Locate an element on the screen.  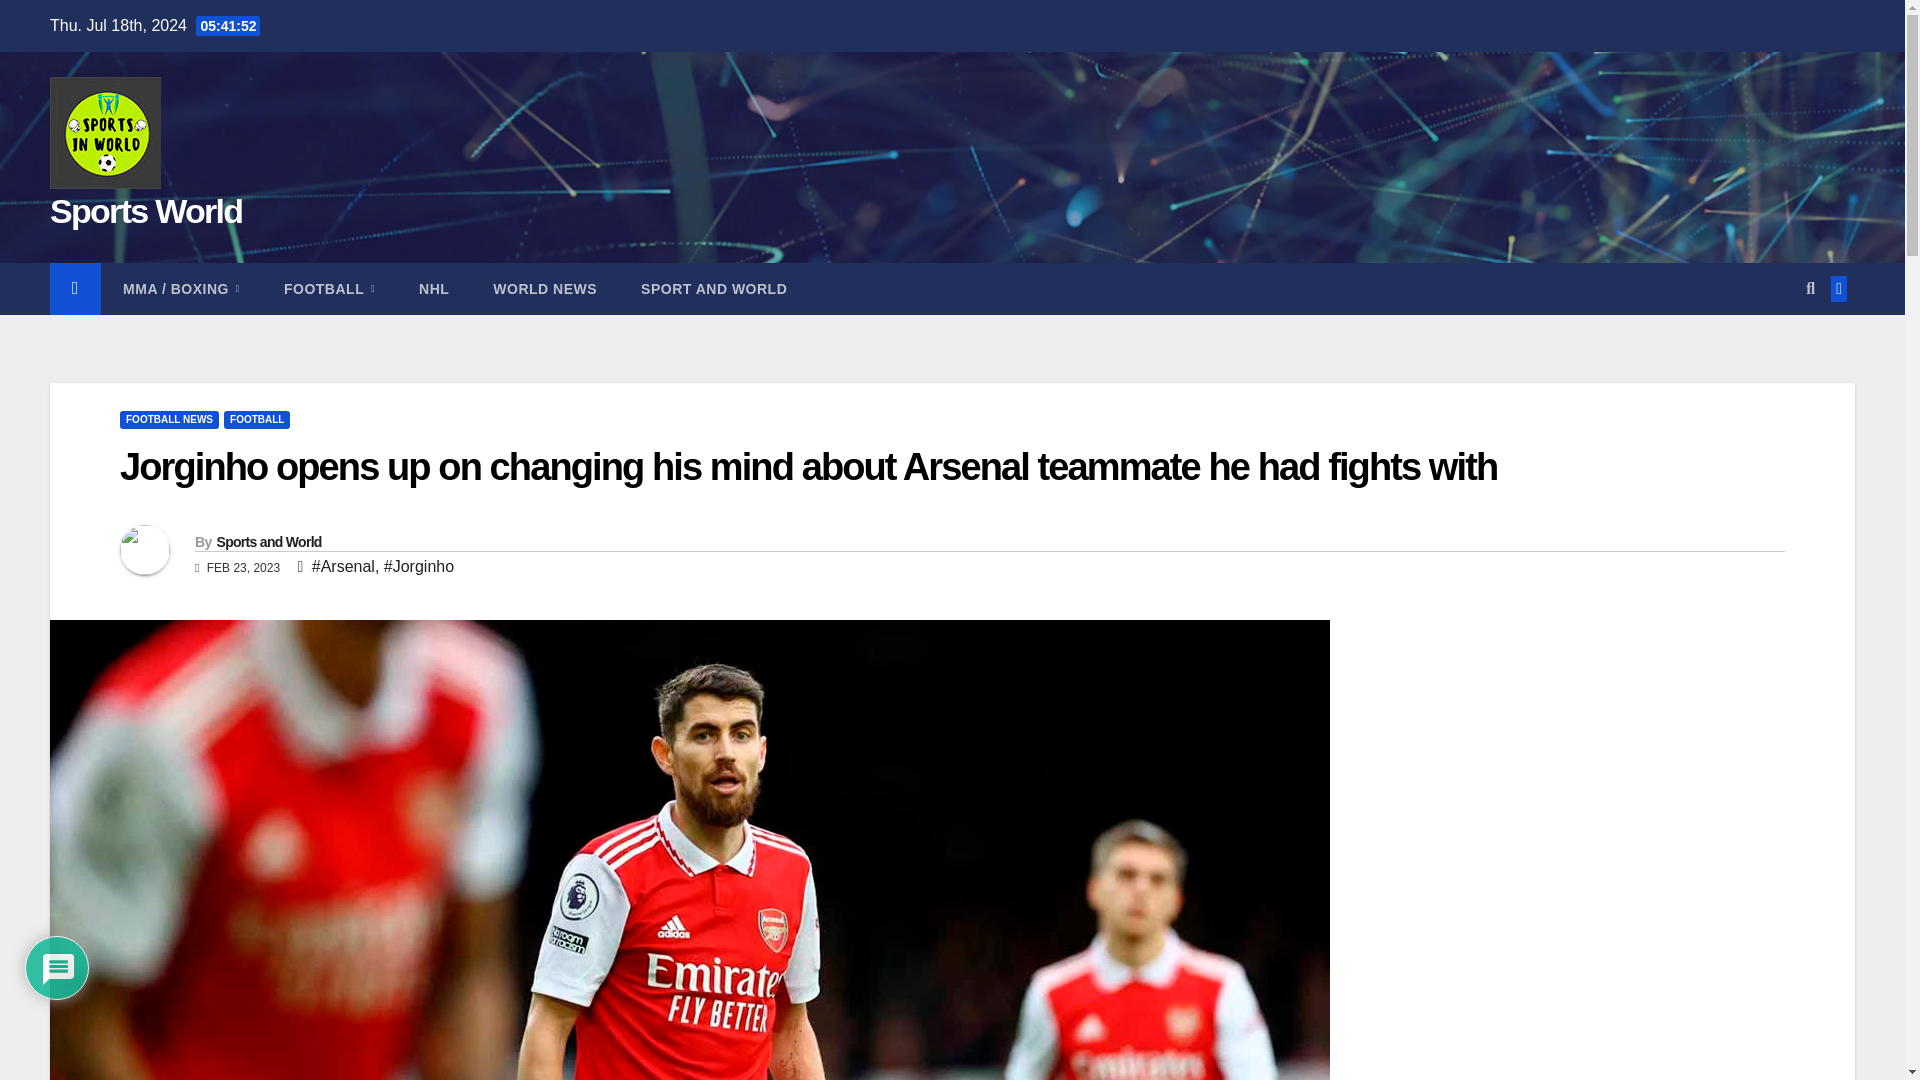
FOOTBALL is located at coordinates (256, 420).